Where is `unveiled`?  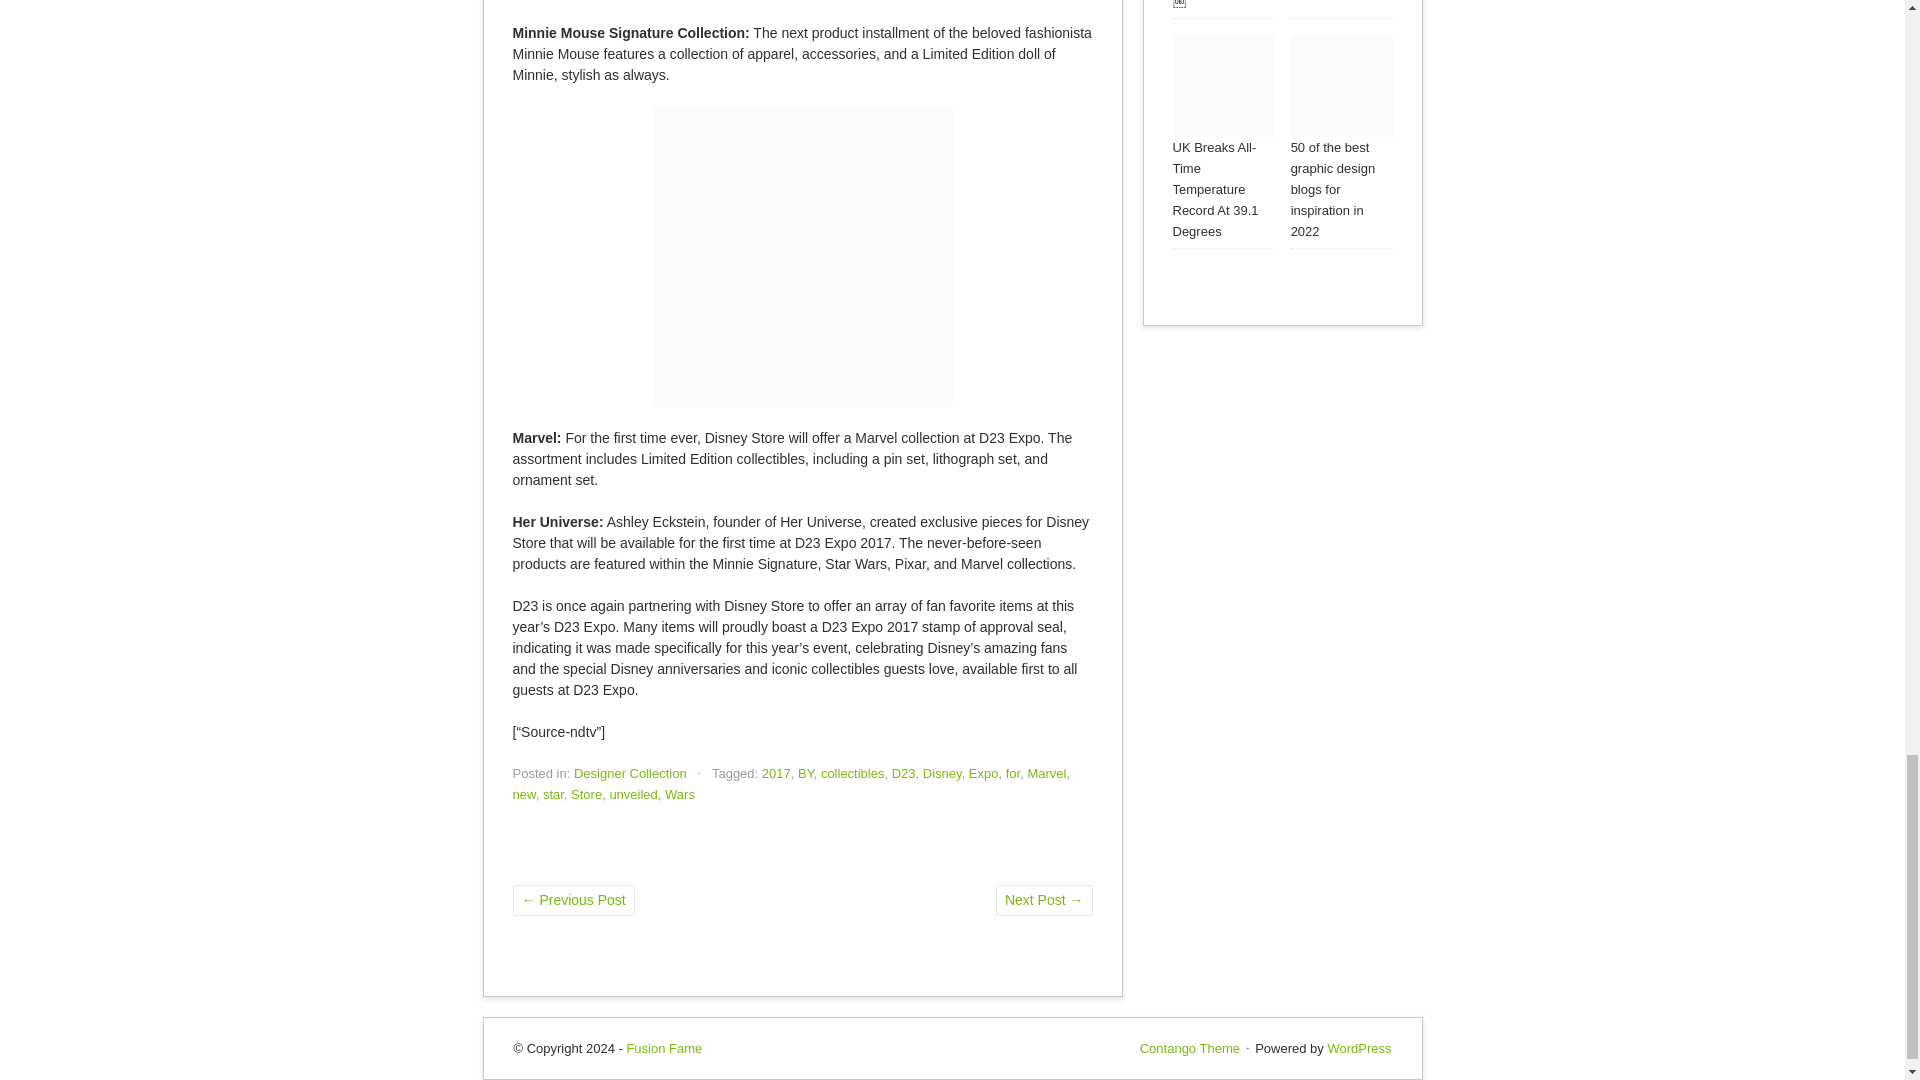 unveiled is located at coordinates (632, 794).